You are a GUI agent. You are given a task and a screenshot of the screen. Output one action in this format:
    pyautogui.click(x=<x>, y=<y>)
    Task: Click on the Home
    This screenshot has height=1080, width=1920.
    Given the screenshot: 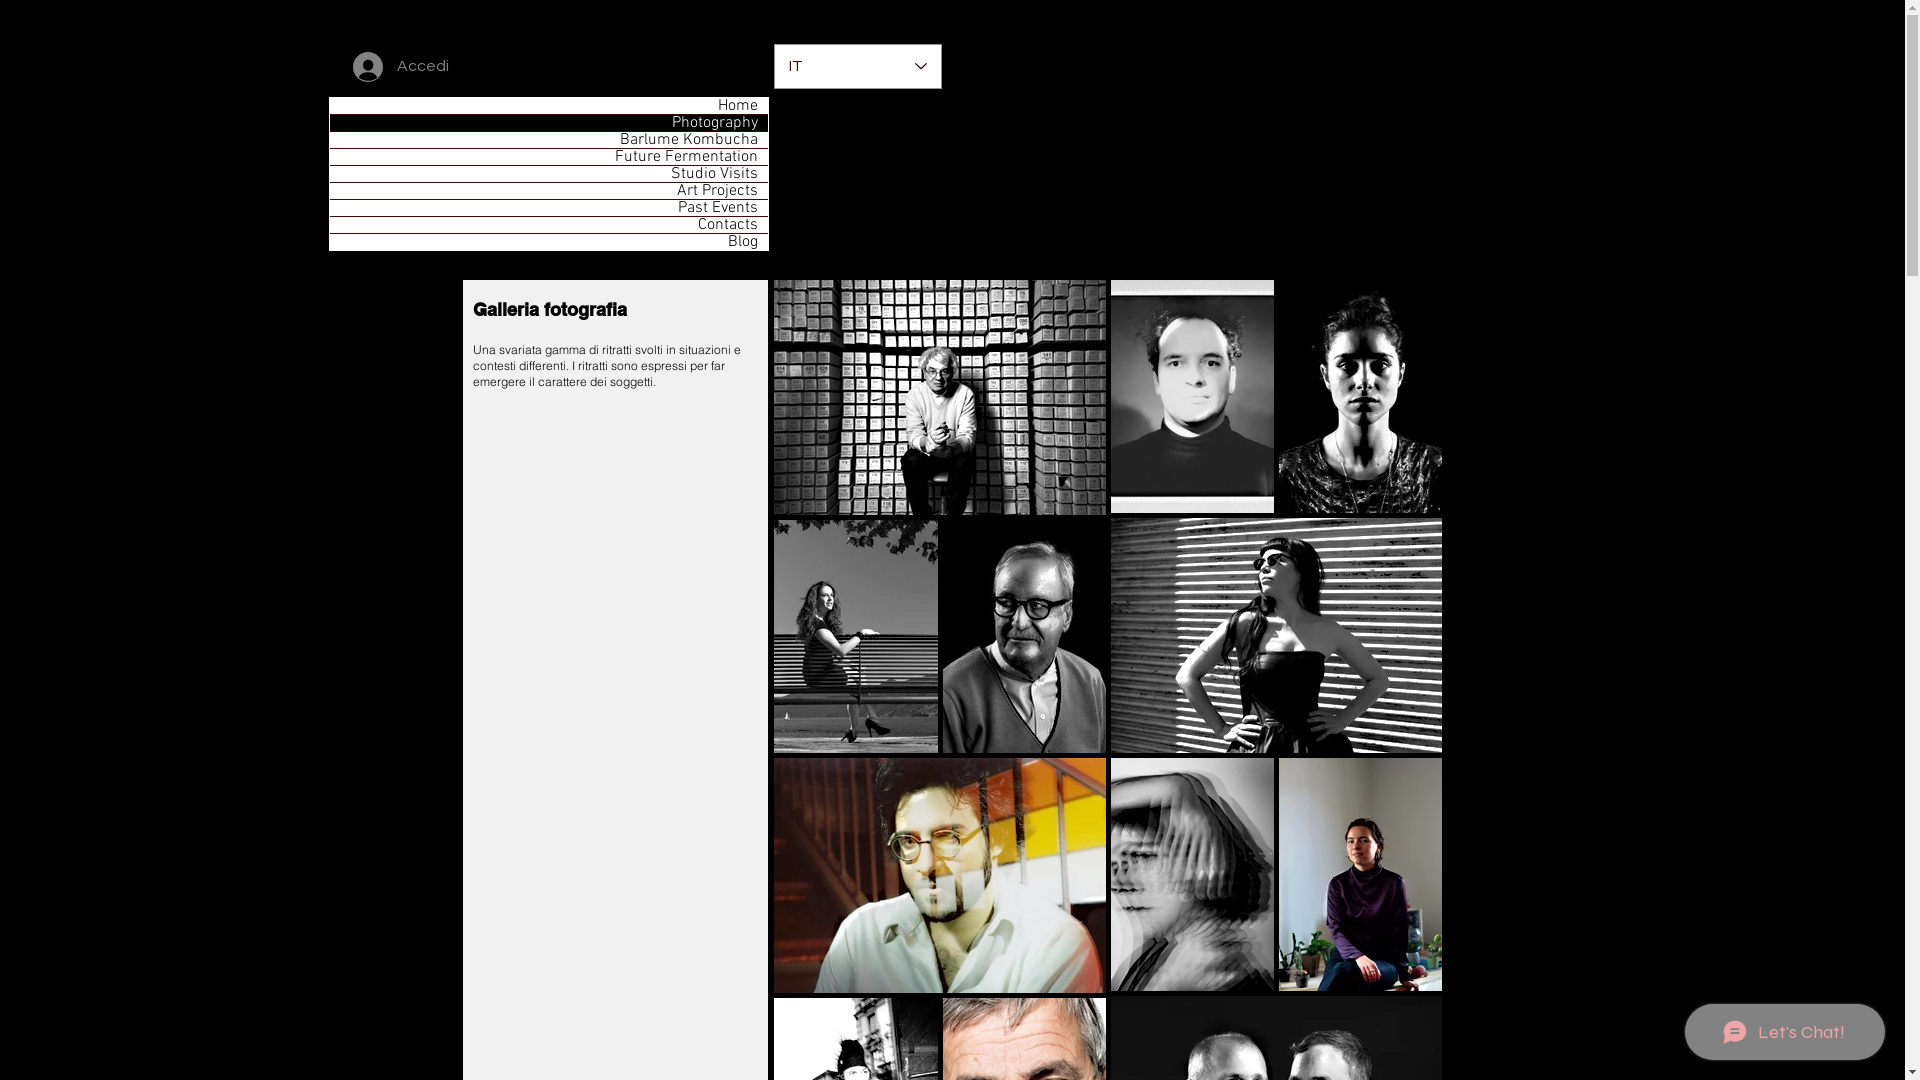 What is the action you would take?
    pyautogui.click(x=549, y=106)
    